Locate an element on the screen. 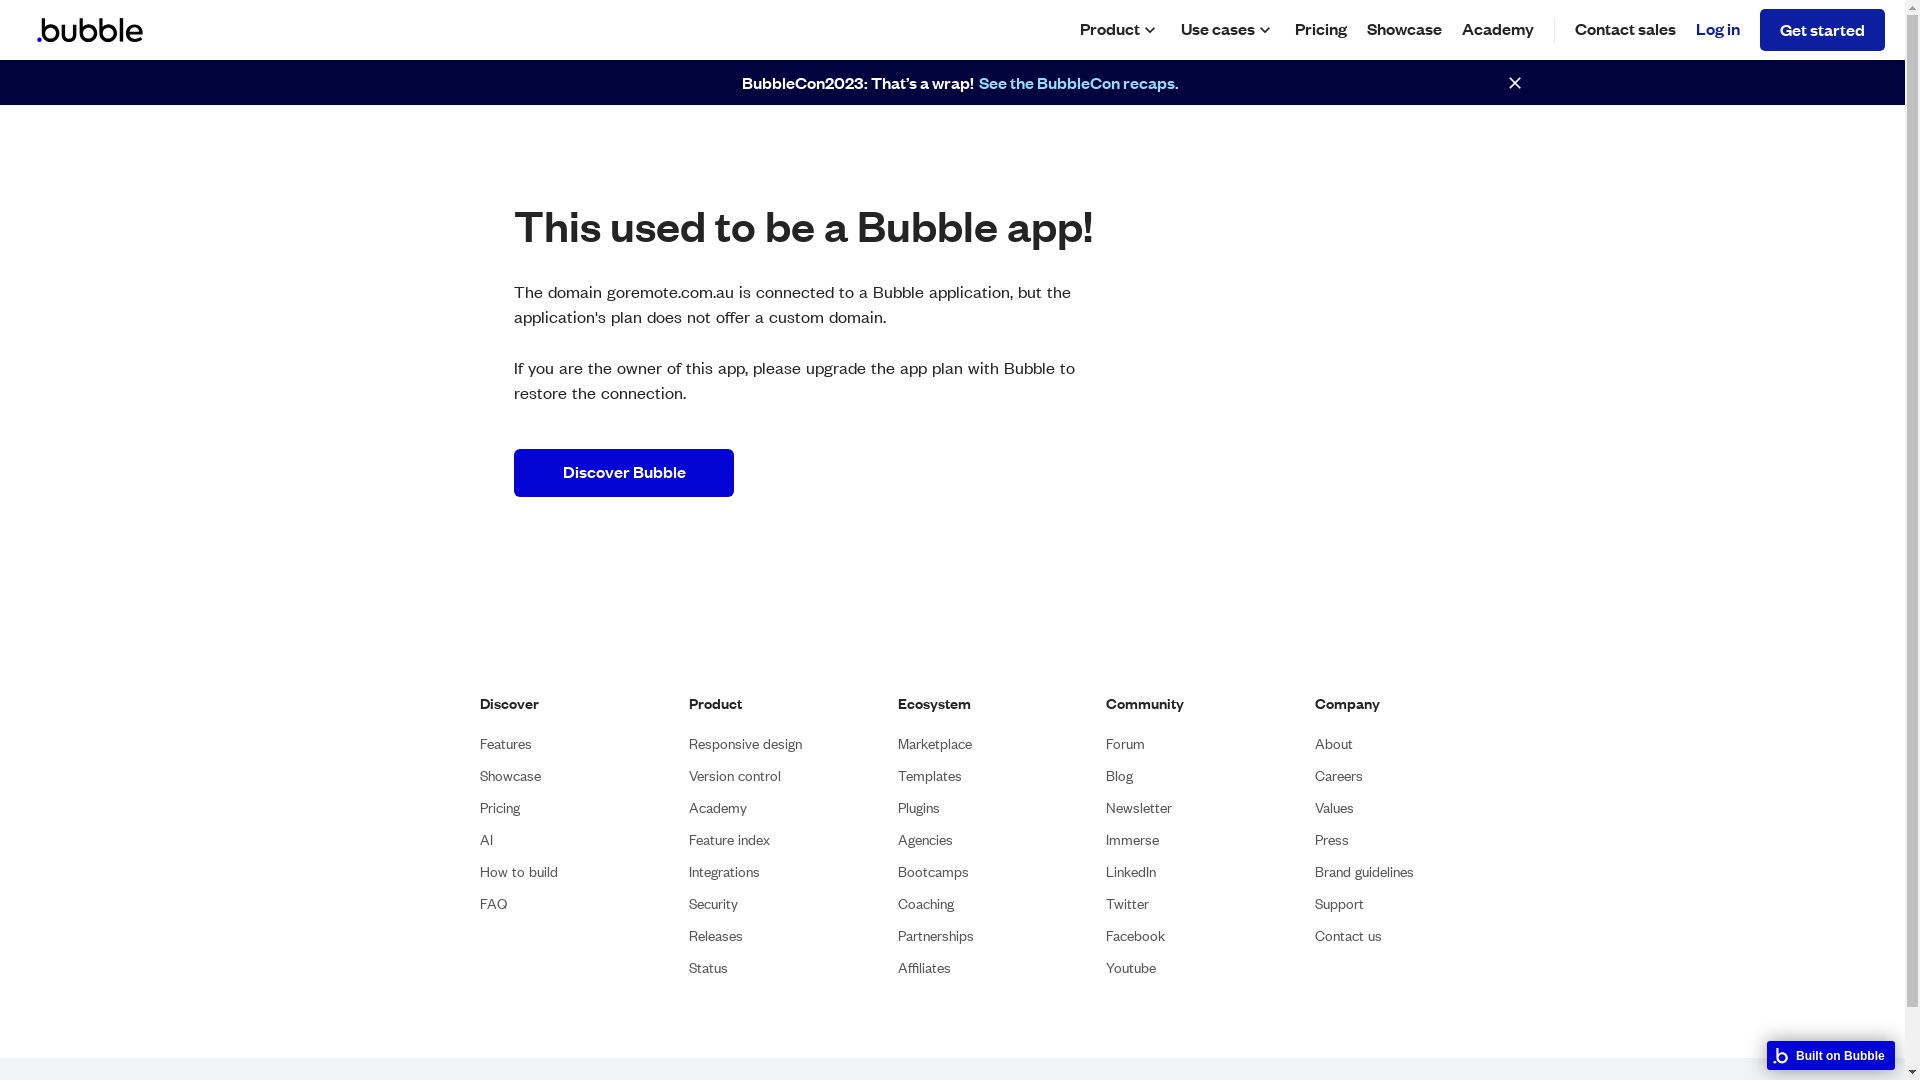 The image size is (1920, 1080). Releases is located at coordinates (716, 936).